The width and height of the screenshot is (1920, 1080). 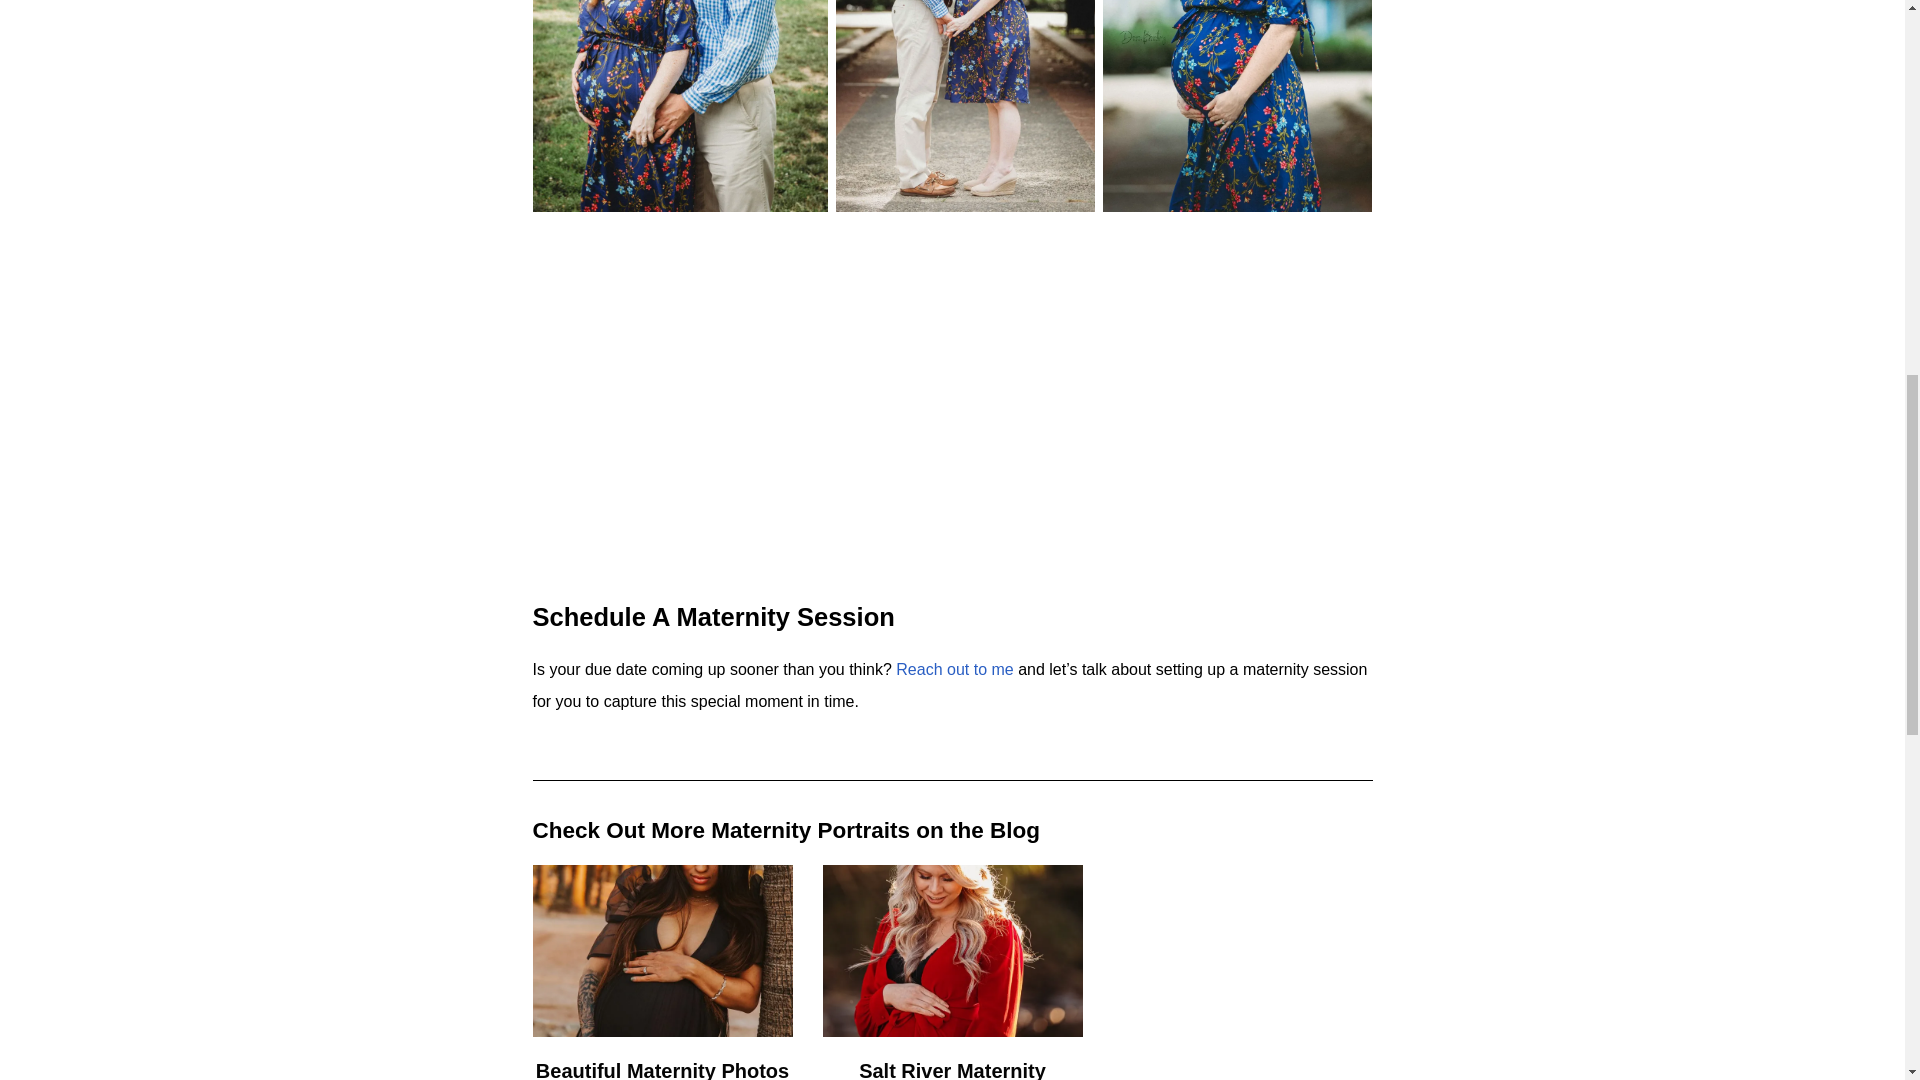 What do you see at coordinates (952, 1070) in the screenshot?
I see `Salt River Maternity Photos` at bounding box center [952, 1070].